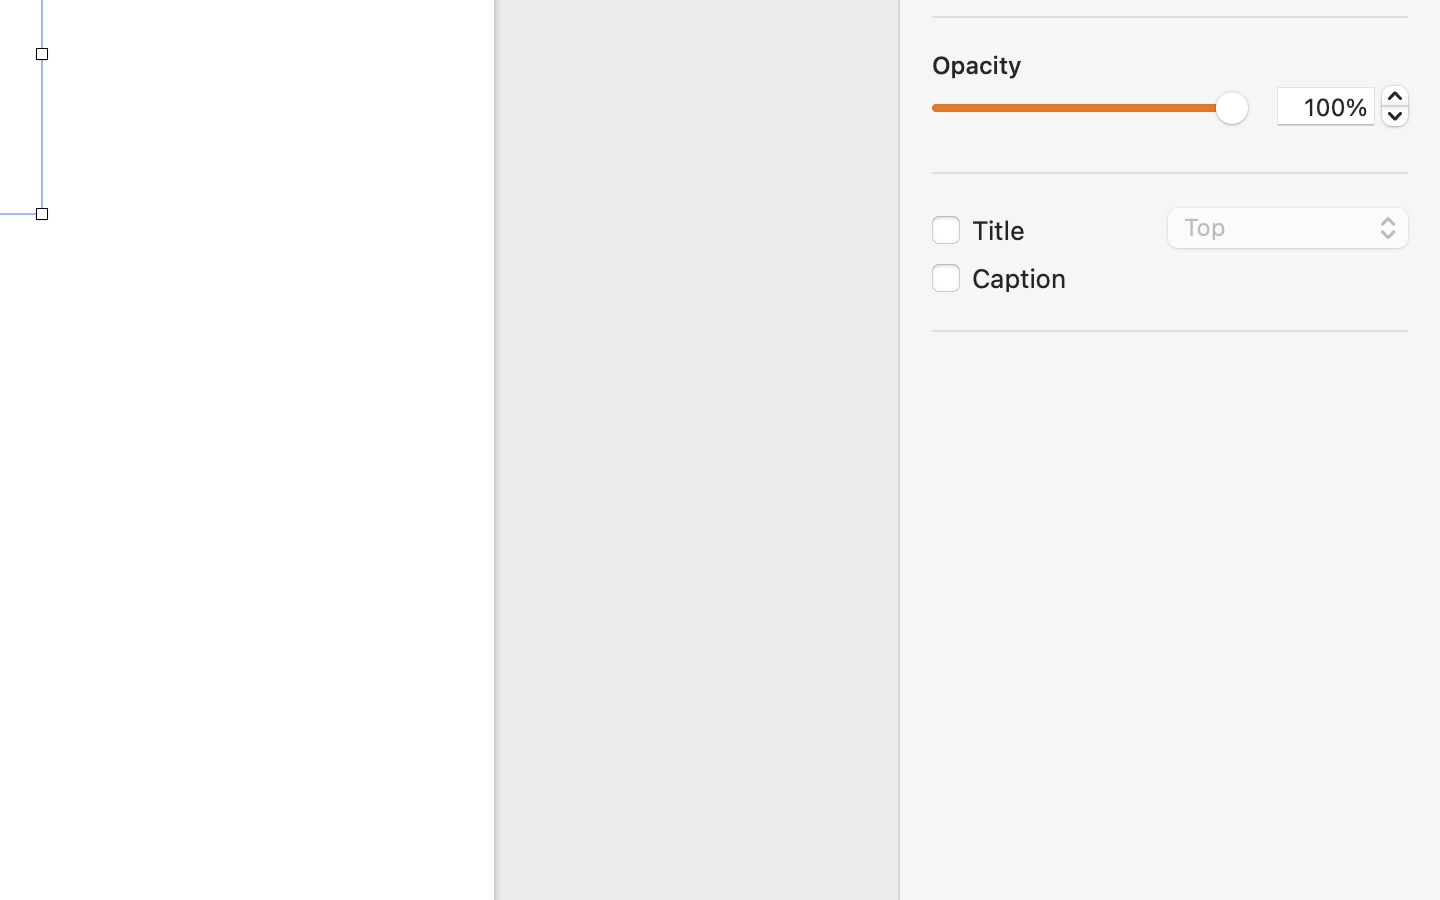 This screenshot has width=1440, height=900. What do you see at coordinates (1090, 108) in the screenshot?
I see `1.0` at bounding box center [1090, 108].